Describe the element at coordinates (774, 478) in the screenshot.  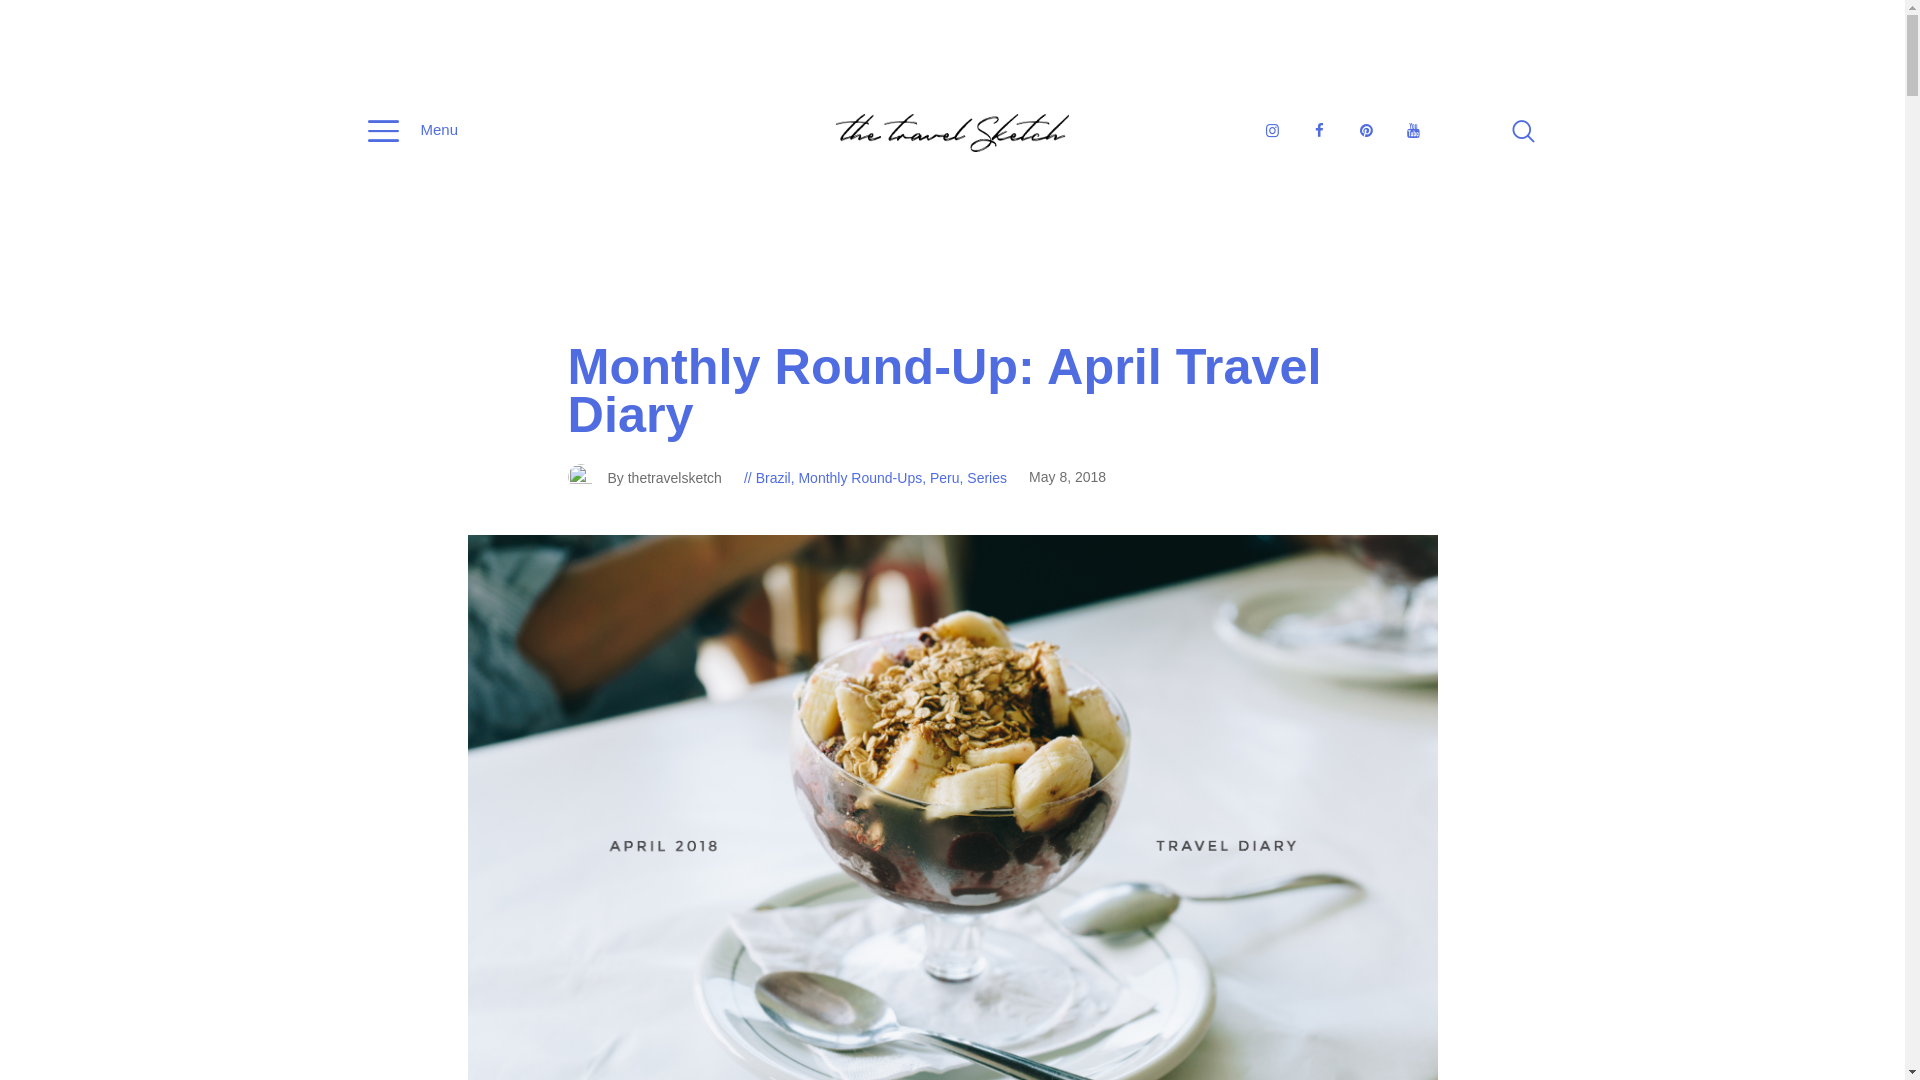
I see `Brazil` at that location.